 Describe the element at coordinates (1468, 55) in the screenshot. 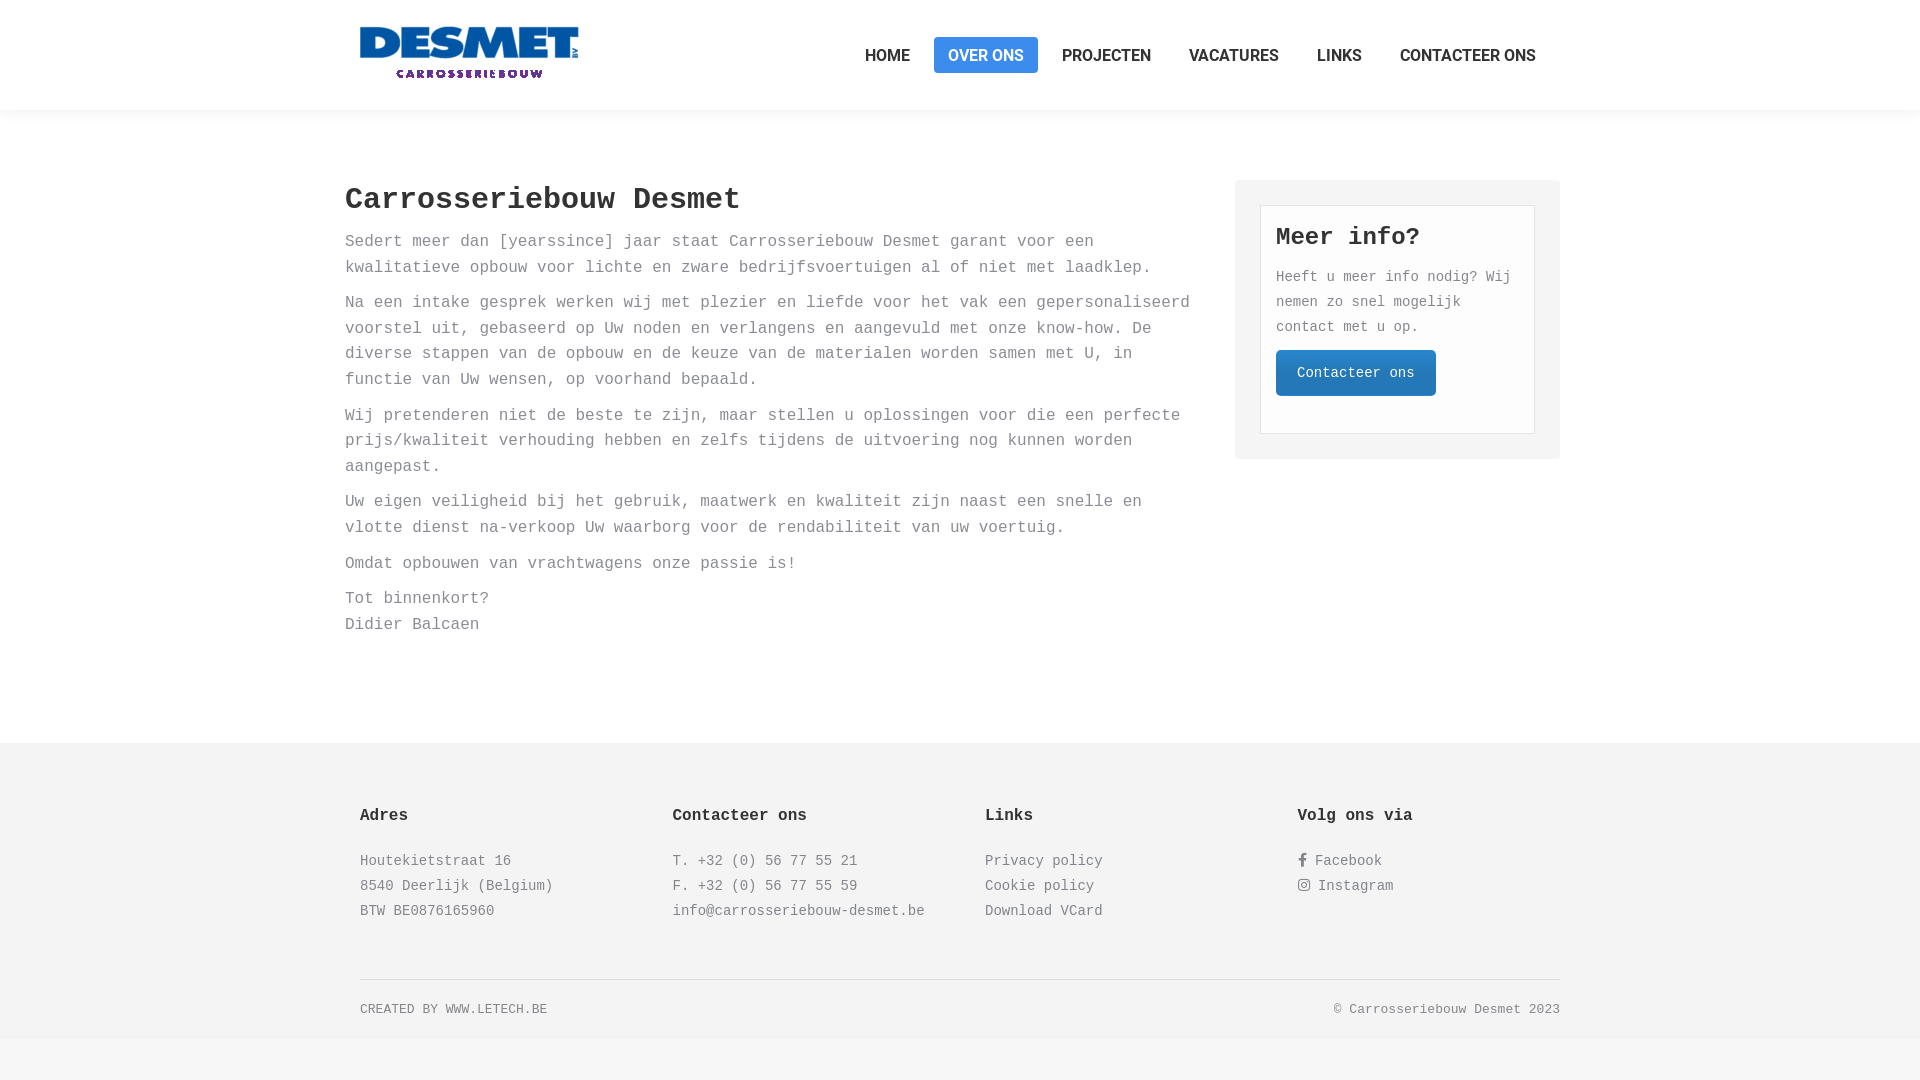

I see `CONTACTEER ONS` at that location.